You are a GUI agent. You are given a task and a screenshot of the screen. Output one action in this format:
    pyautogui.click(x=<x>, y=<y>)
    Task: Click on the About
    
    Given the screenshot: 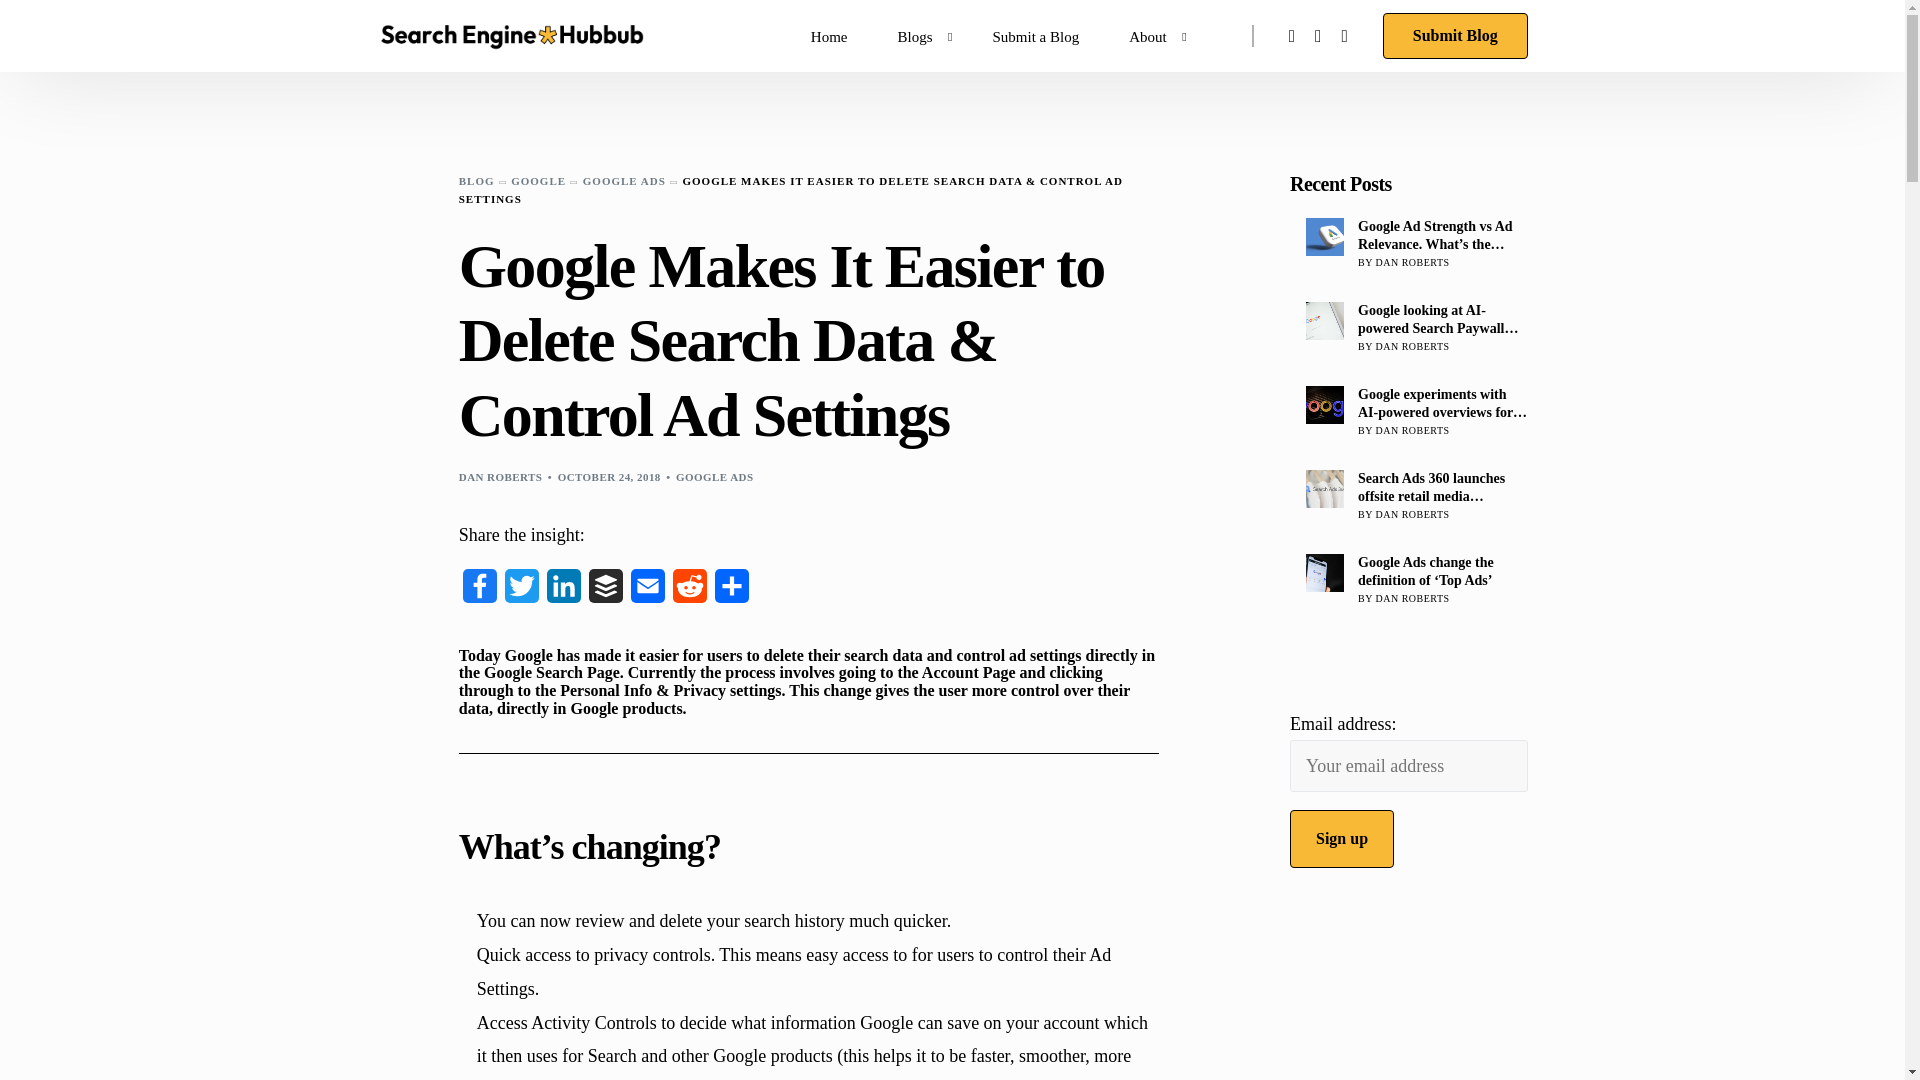 What is the action you would take?
    pyautogui.click(x=1152, y=36)
    